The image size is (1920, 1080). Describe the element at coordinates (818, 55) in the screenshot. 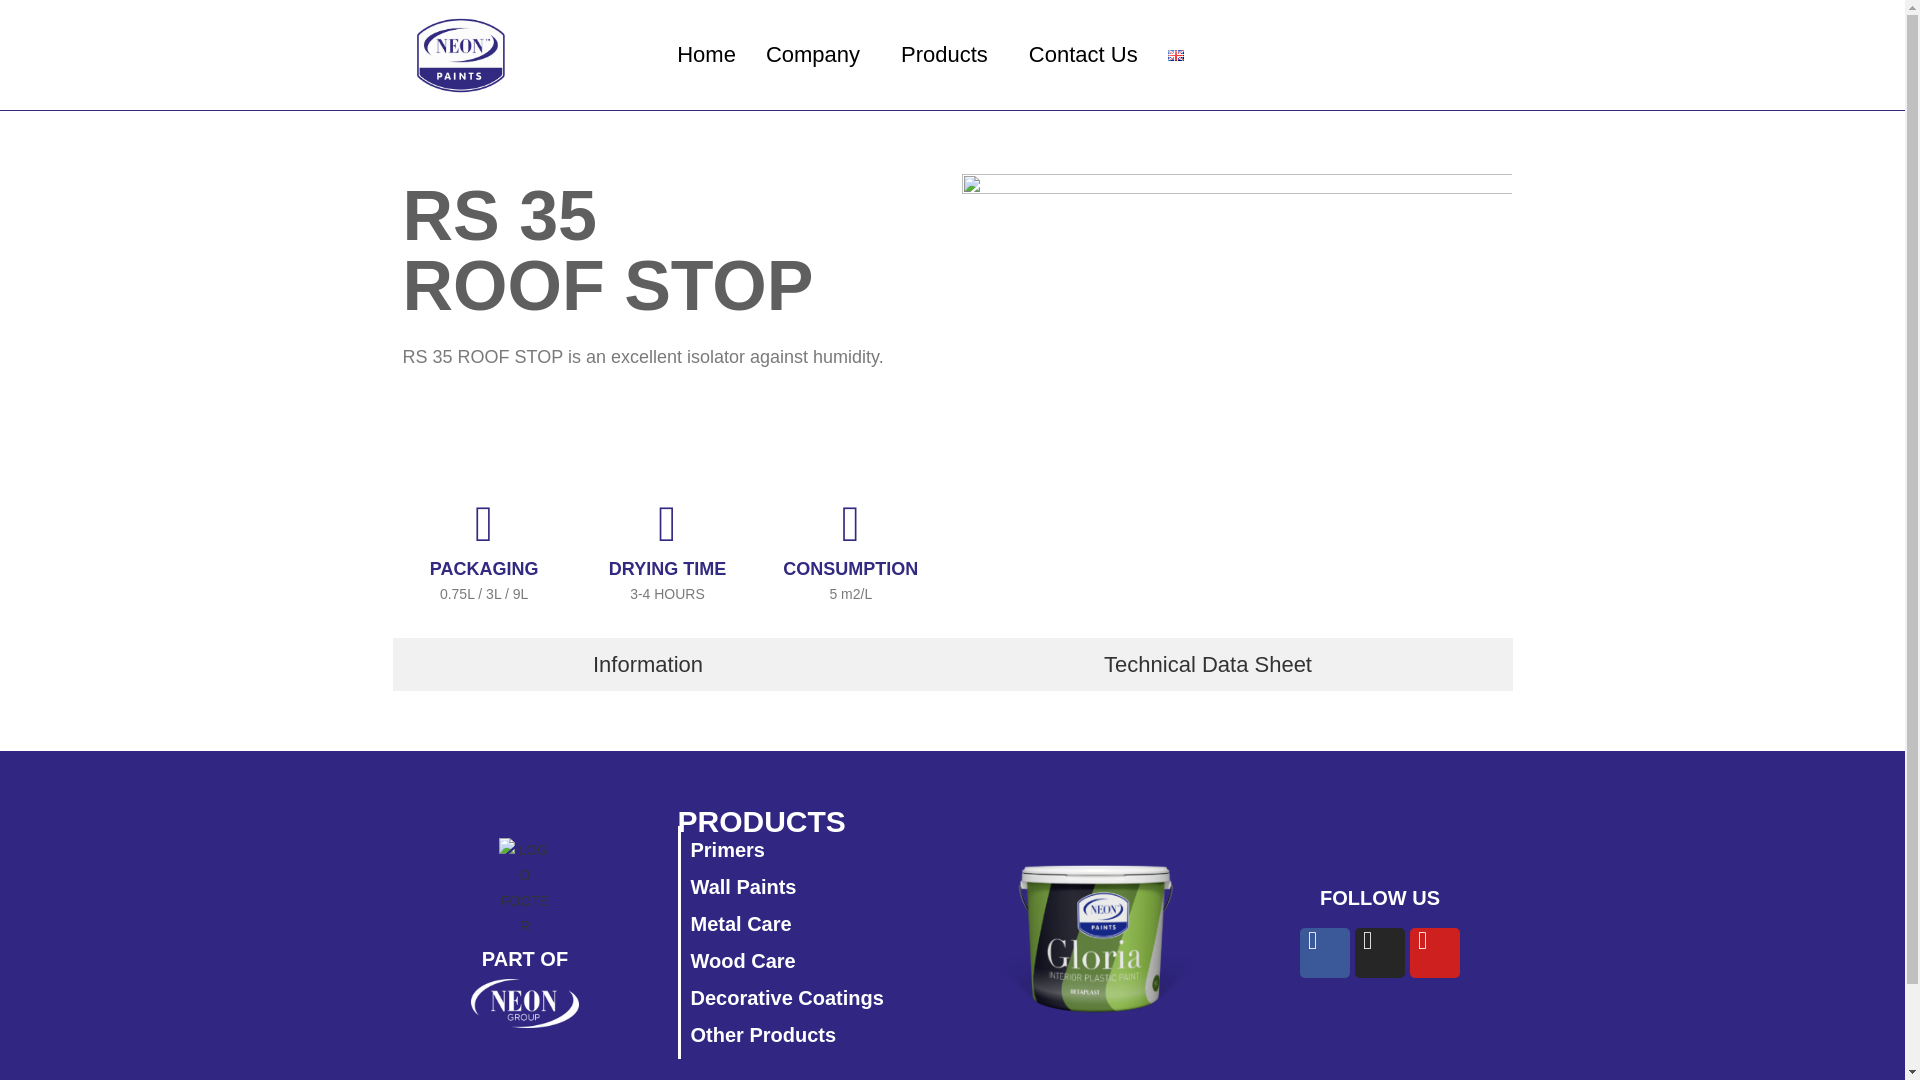

I see `Company` at that location.